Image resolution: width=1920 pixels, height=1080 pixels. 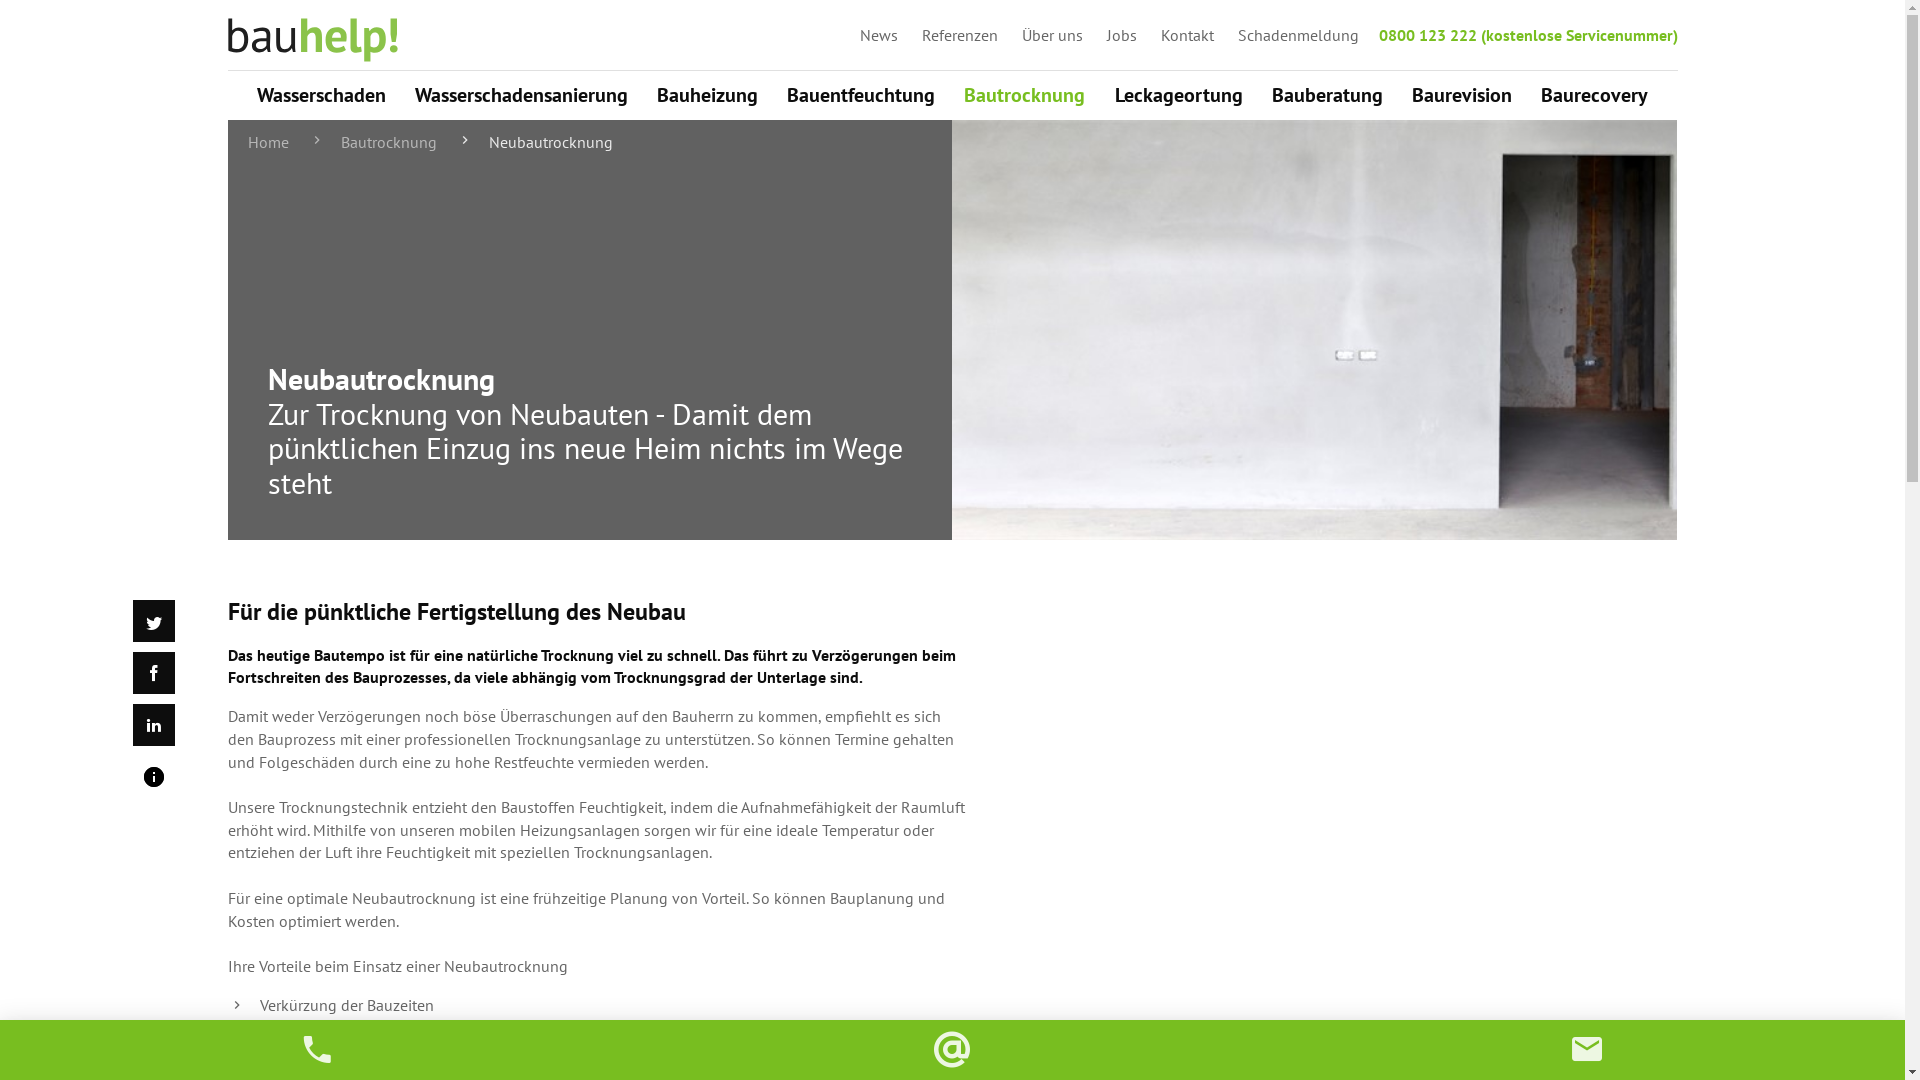 I want to click on Referenzen, so click(x=960, y=36).